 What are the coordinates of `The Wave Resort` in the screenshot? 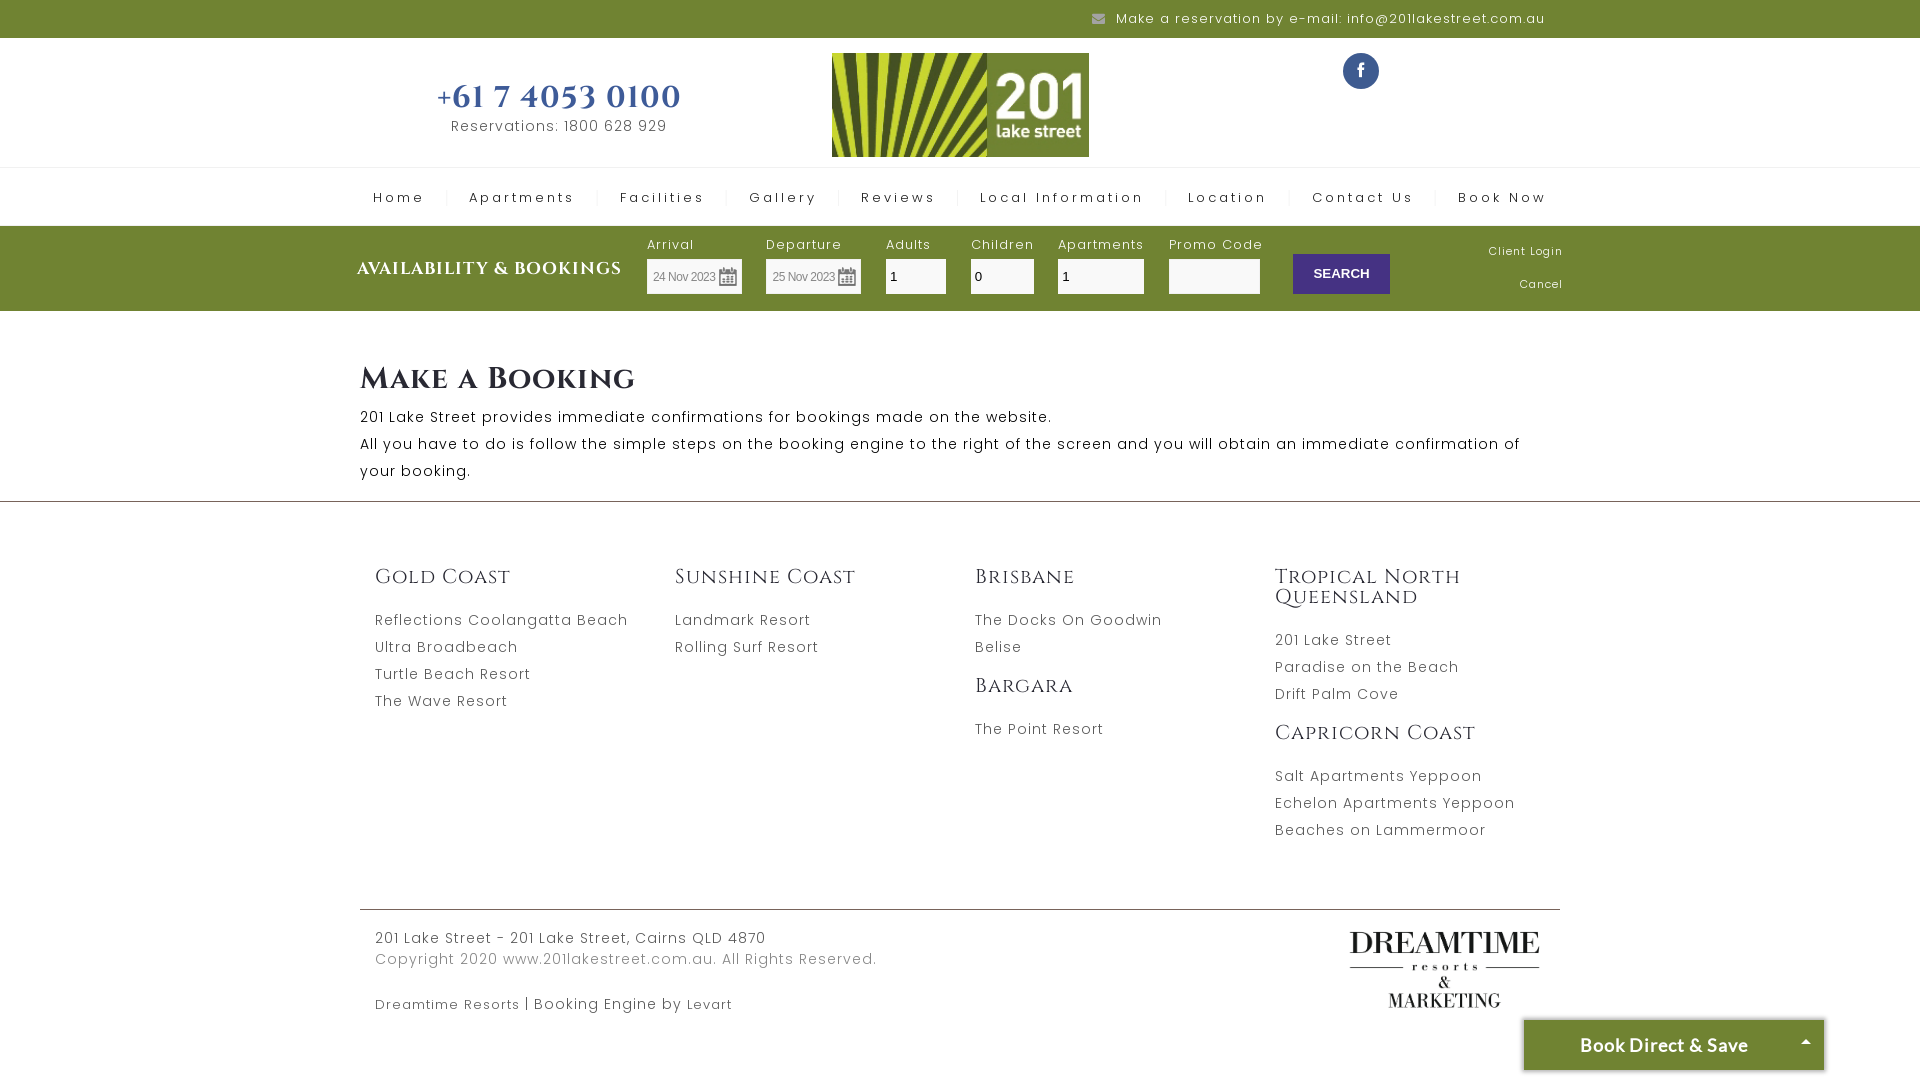 It's located at (442, 701).